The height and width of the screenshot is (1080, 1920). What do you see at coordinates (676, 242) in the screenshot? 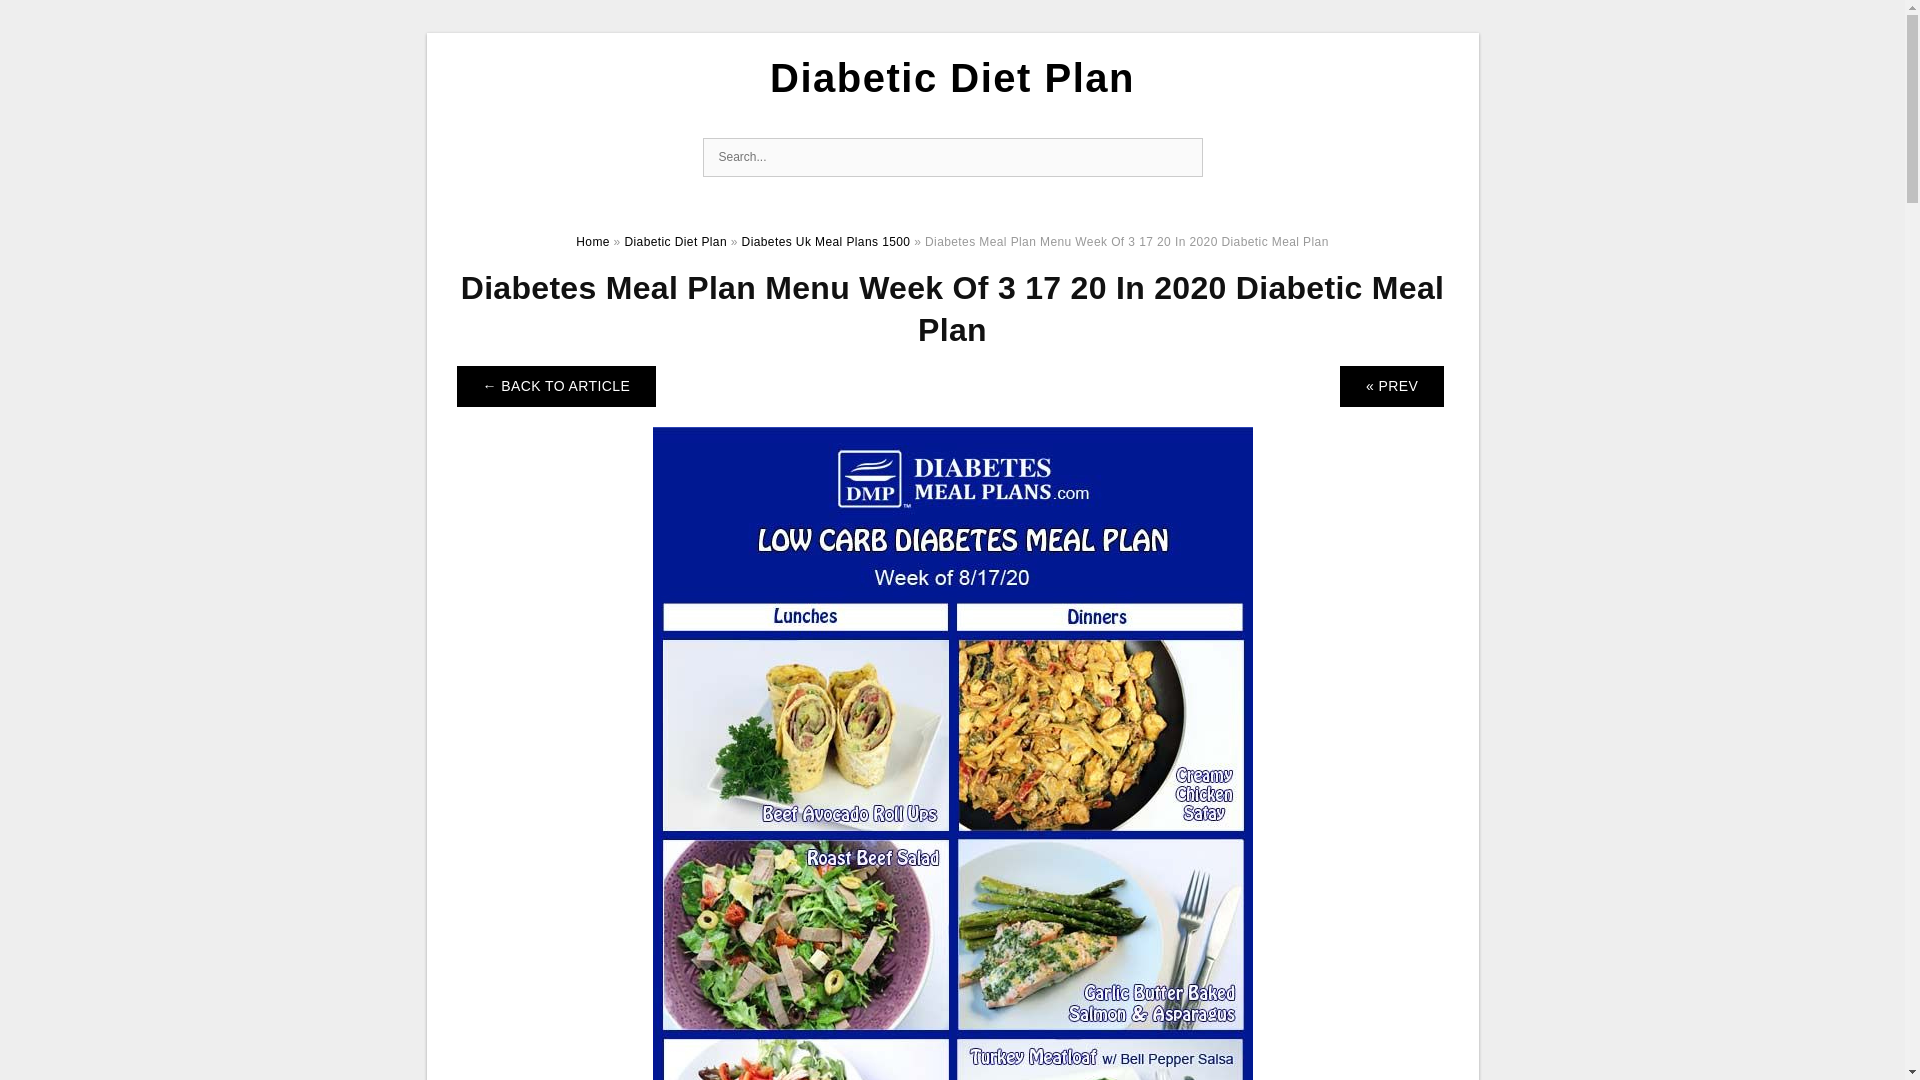
I see `Diabetic Diet Plan` at bounding box center [676, 242].